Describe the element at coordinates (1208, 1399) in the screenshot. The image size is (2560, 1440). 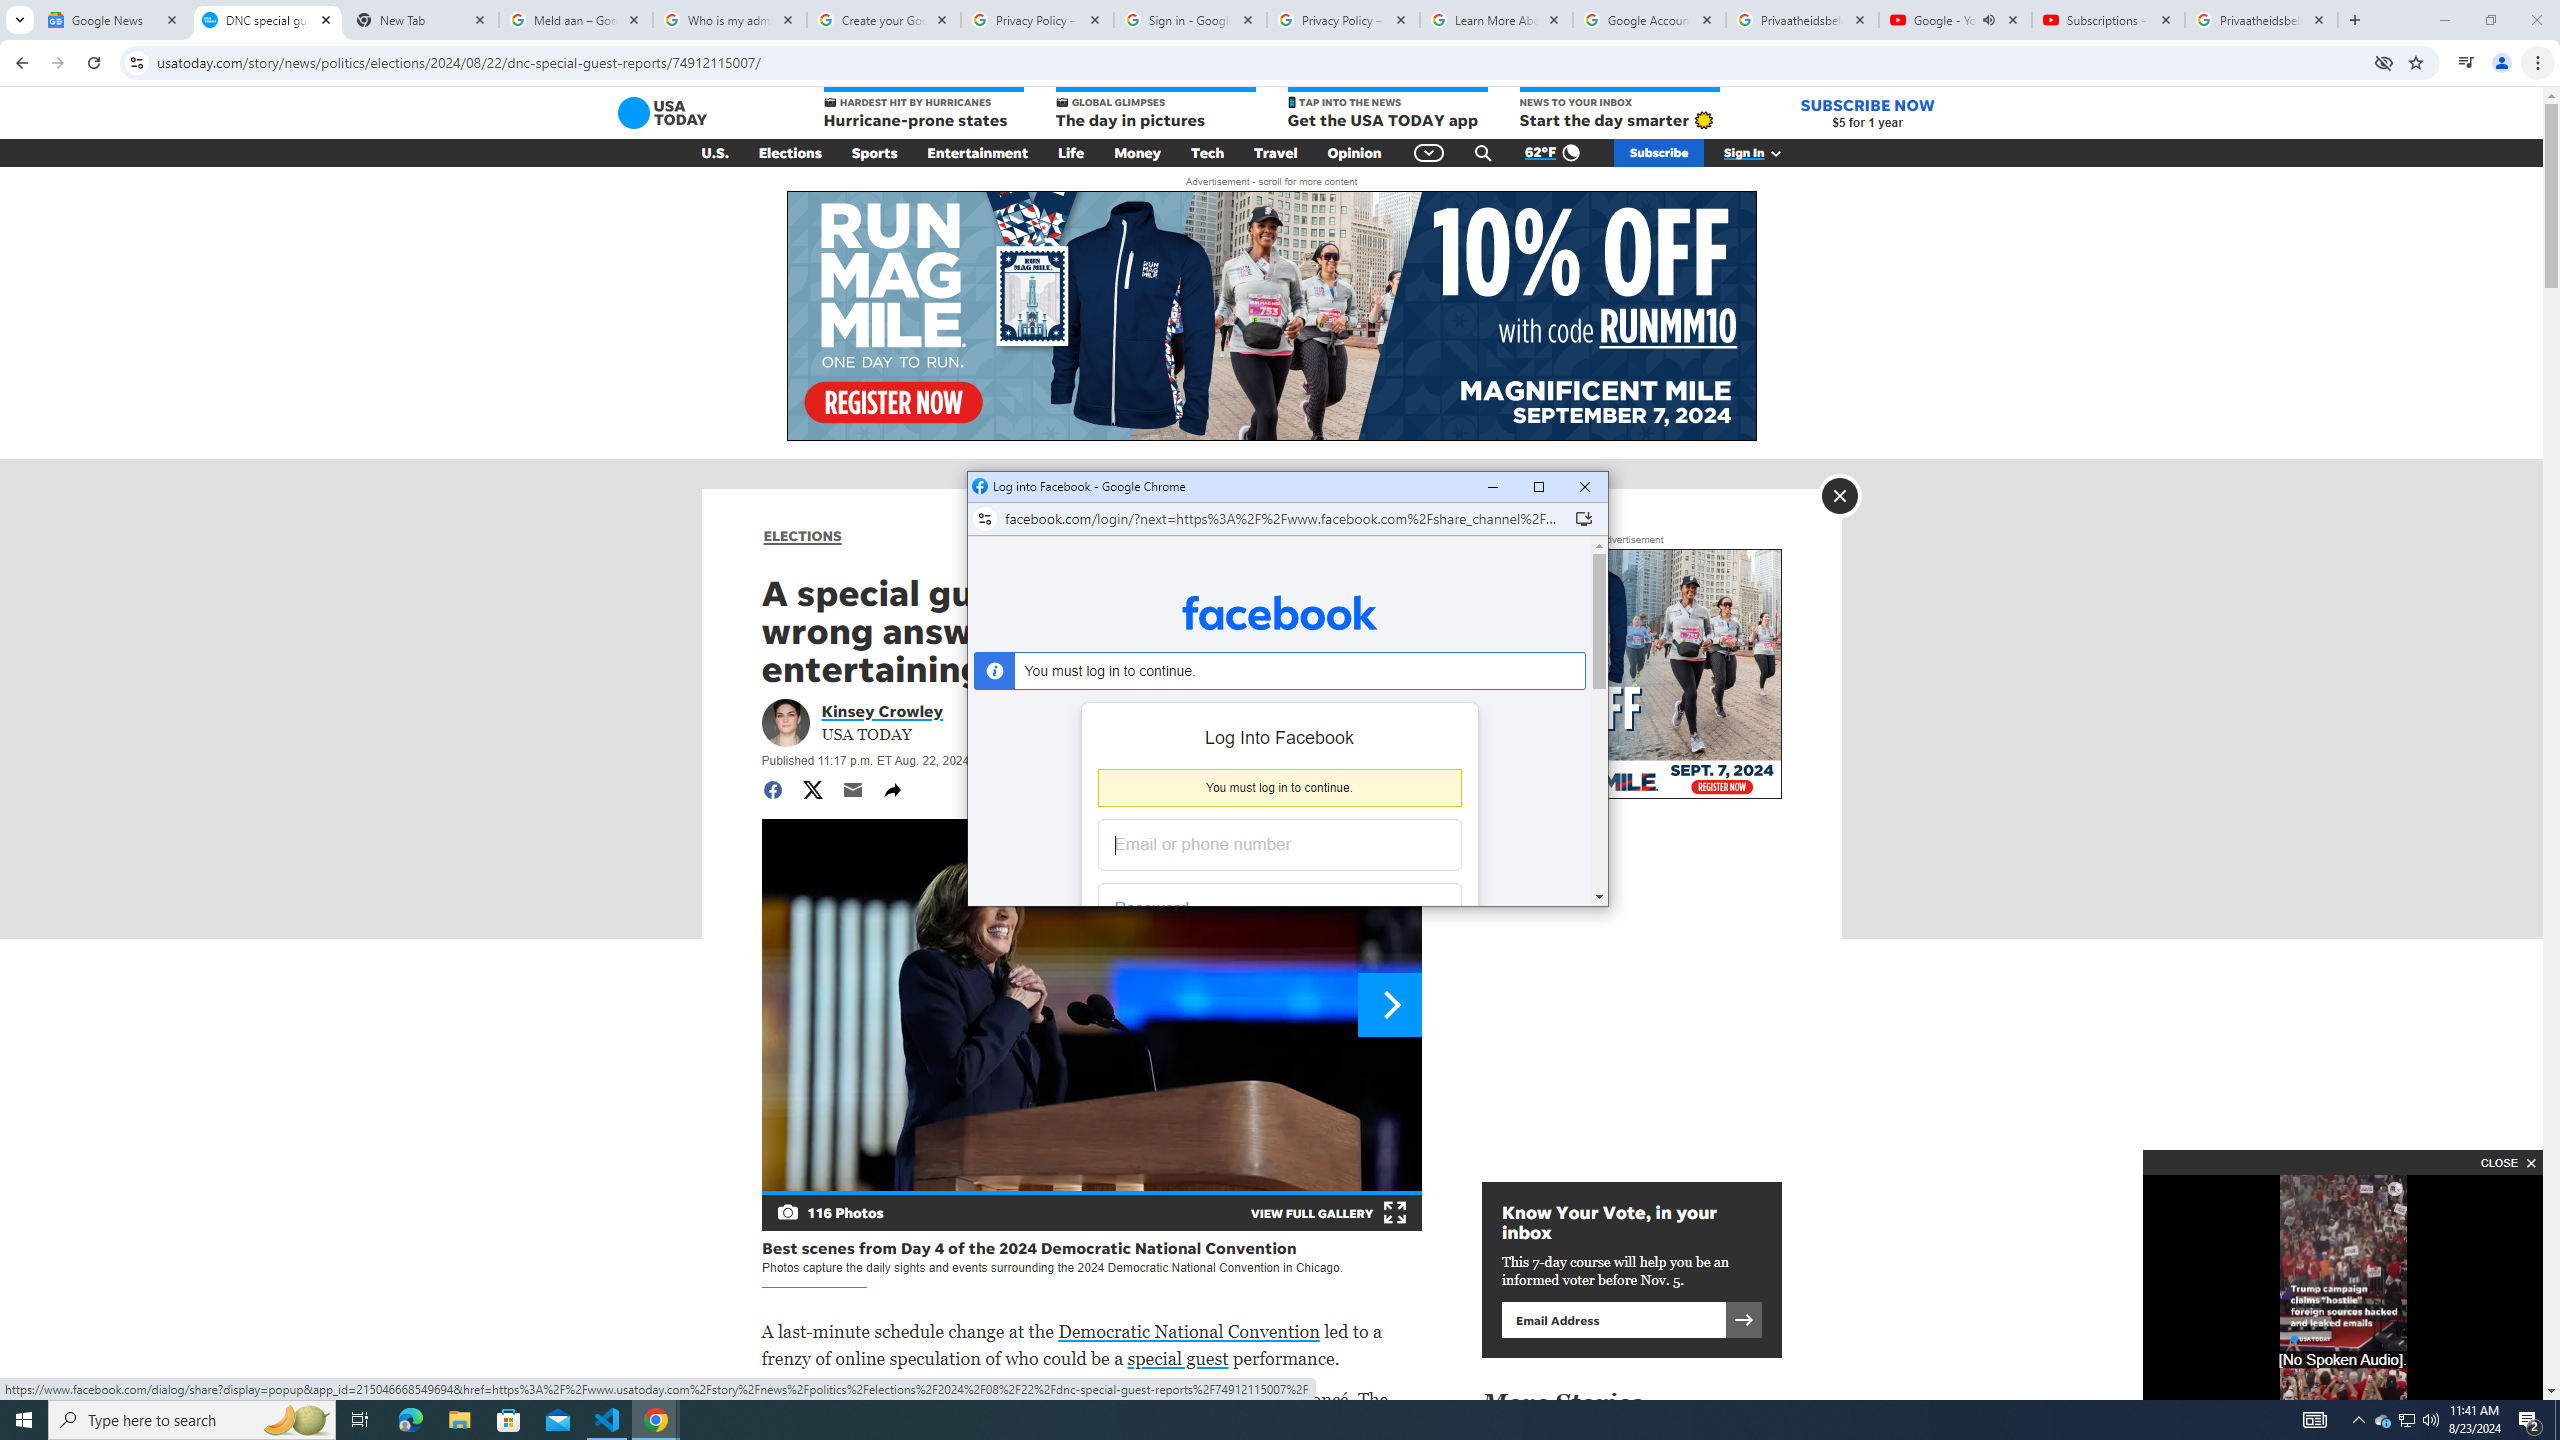
I see `Taylor Swift` at that location.